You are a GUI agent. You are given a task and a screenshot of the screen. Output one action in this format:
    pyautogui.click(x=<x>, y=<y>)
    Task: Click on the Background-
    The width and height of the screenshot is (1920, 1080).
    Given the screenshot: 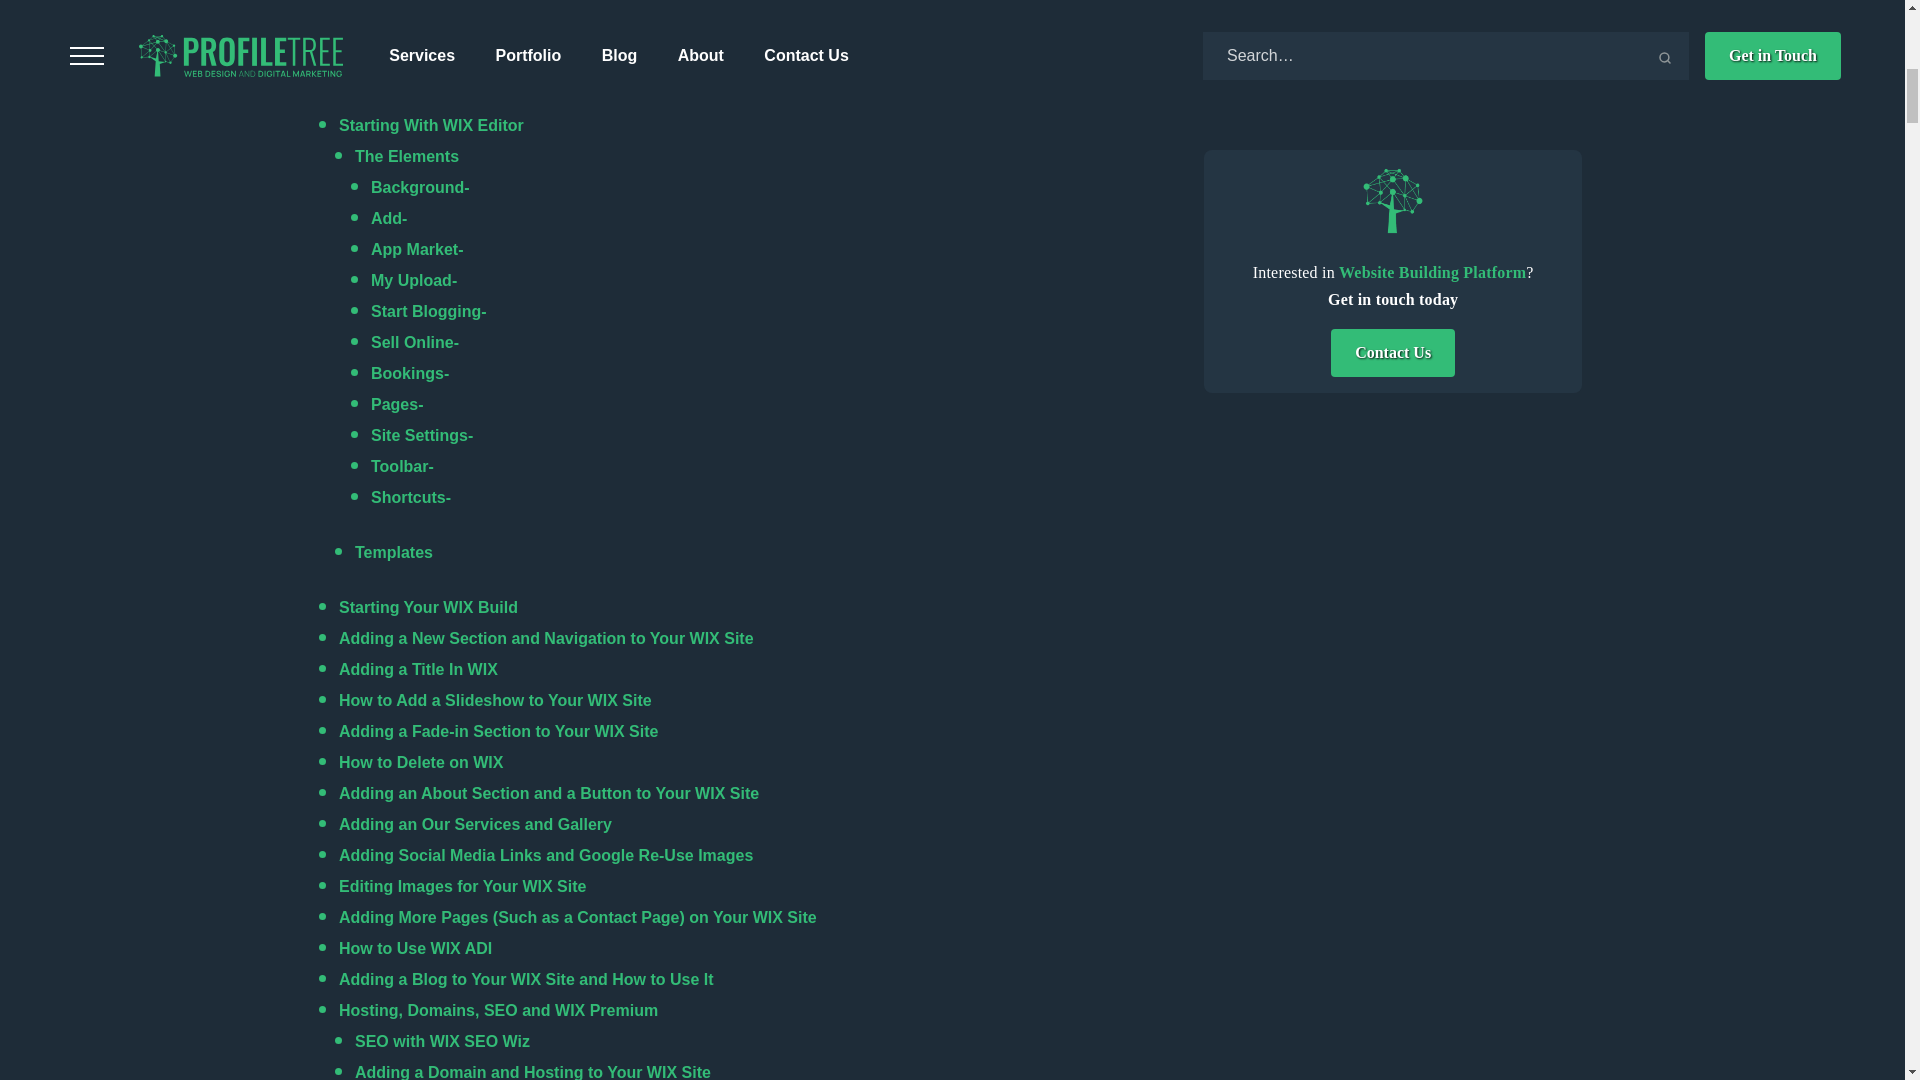 What is the action you would take?
    pyautogui.click(x=420, y=187)
    